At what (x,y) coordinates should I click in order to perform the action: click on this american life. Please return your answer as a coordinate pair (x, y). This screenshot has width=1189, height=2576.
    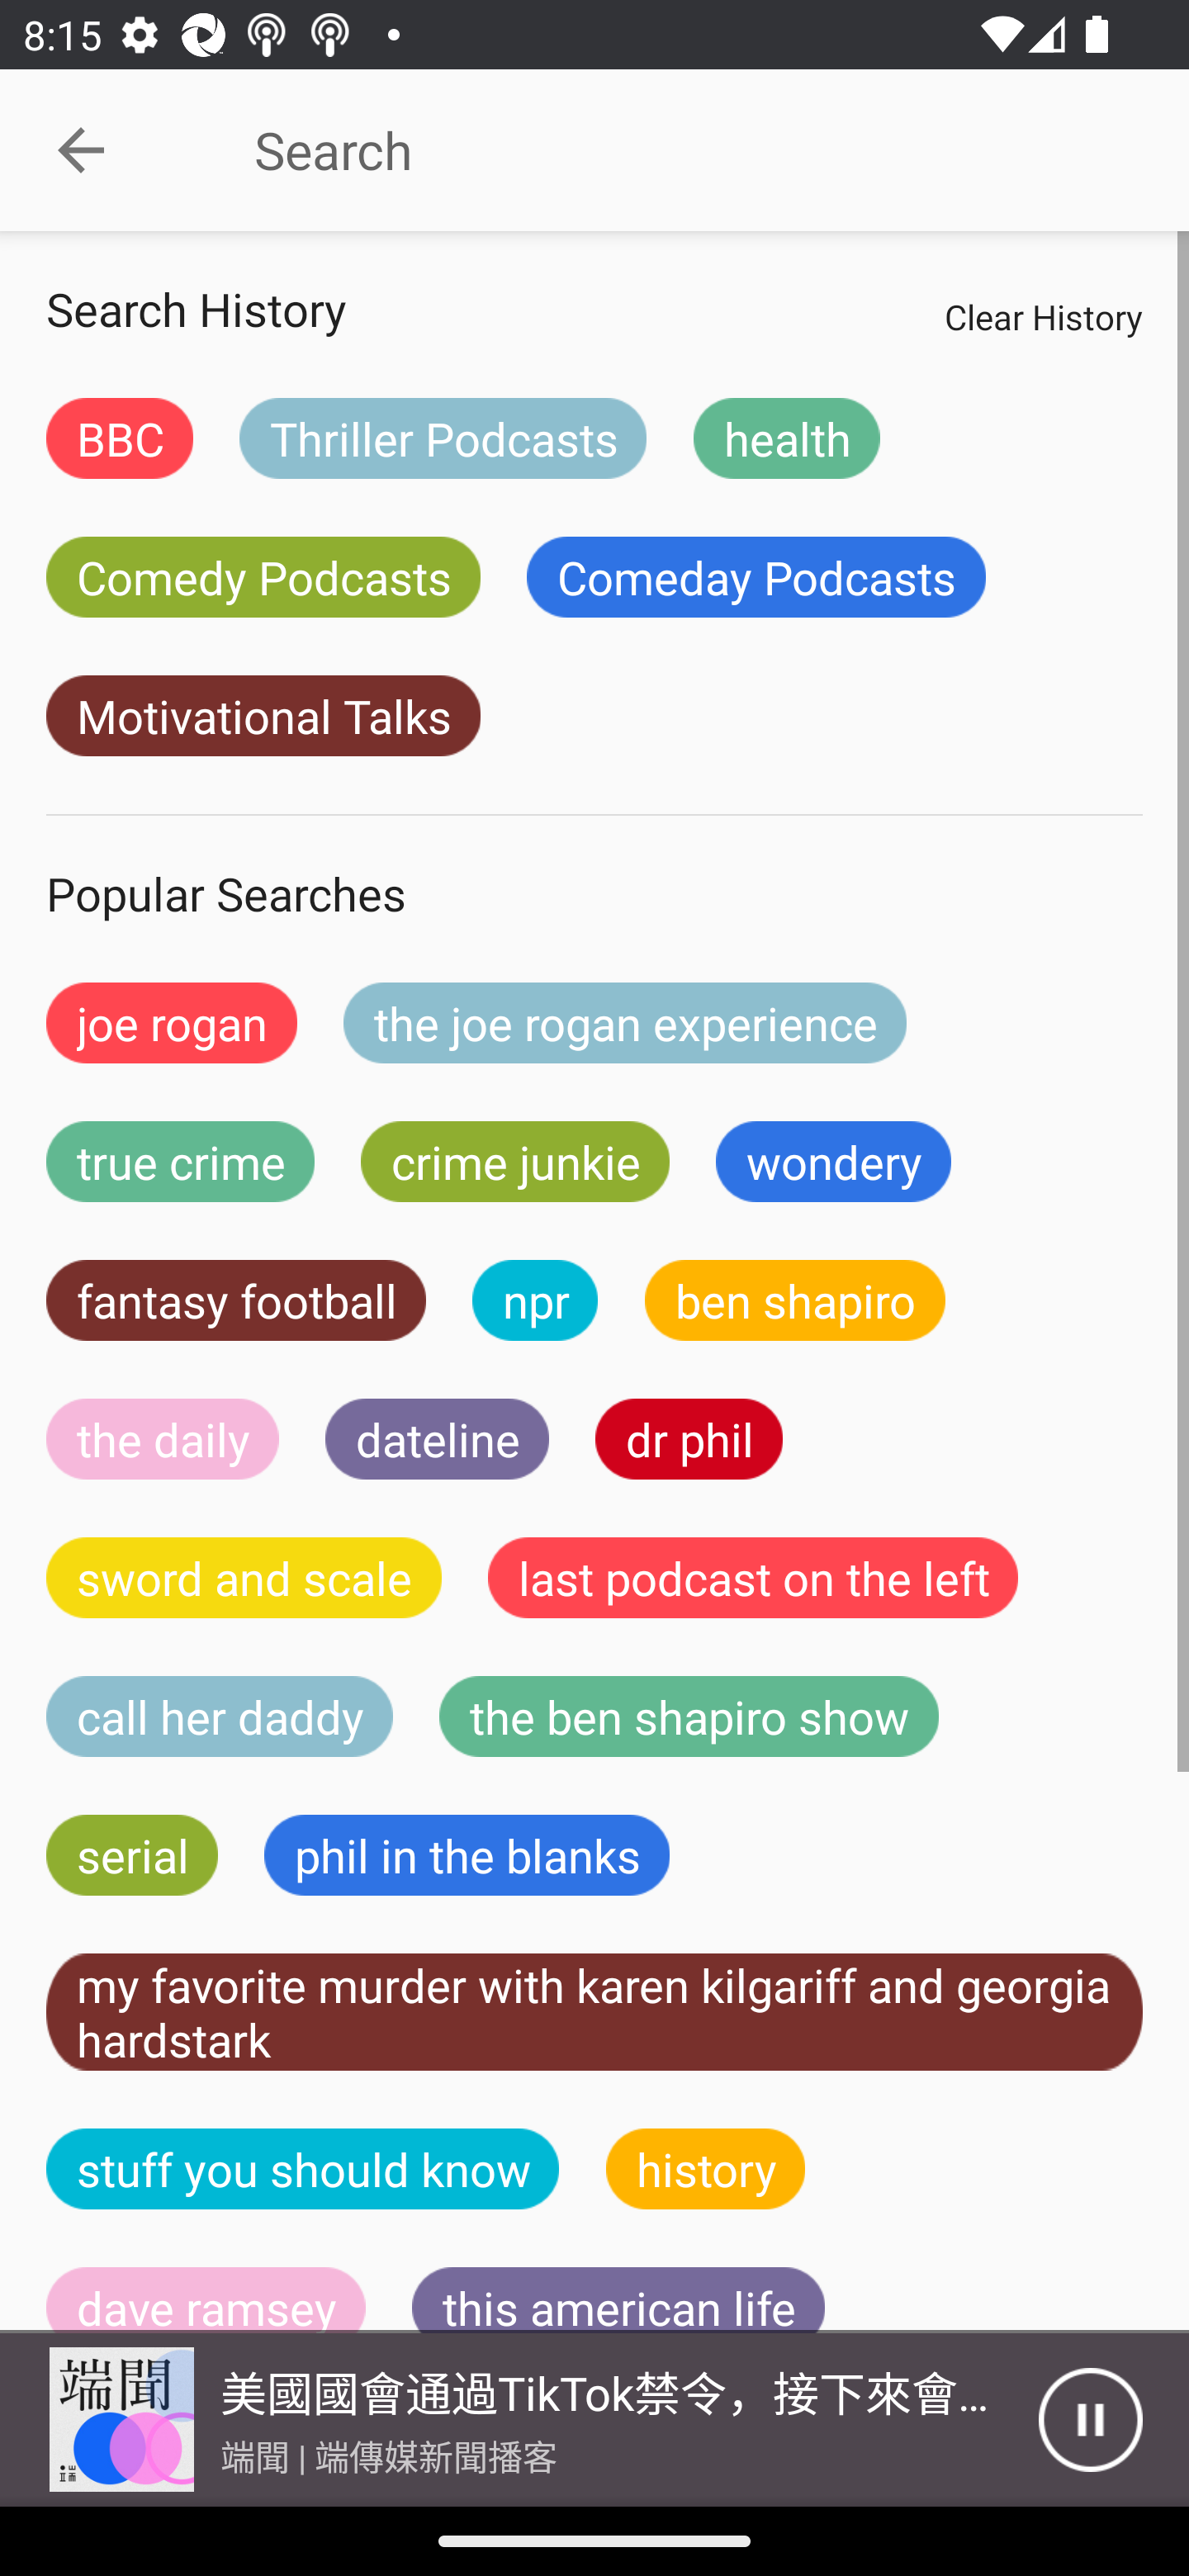
    Looking at the image, I should click on (618, 2300).